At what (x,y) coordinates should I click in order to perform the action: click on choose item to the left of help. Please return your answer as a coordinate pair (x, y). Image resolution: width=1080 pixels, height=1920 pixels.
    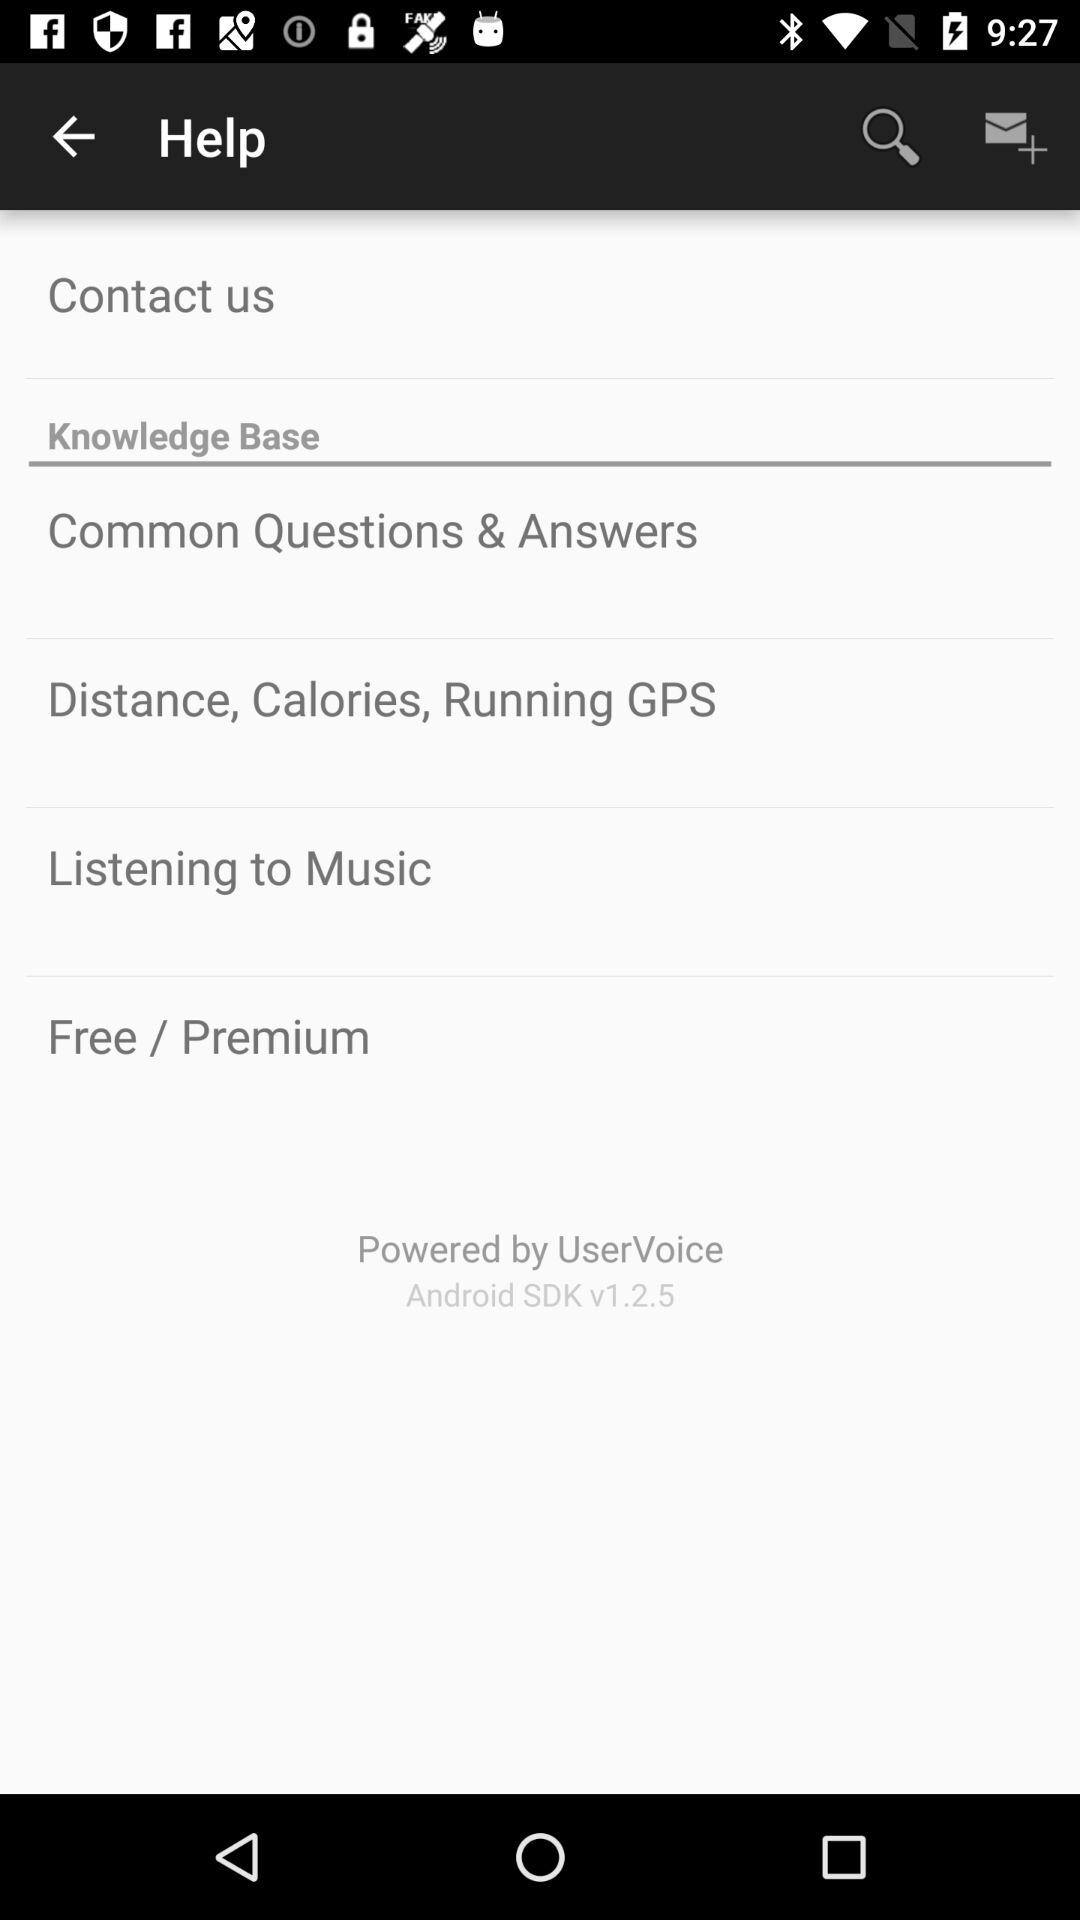
    Looking at the image, I should click on (73, 136).